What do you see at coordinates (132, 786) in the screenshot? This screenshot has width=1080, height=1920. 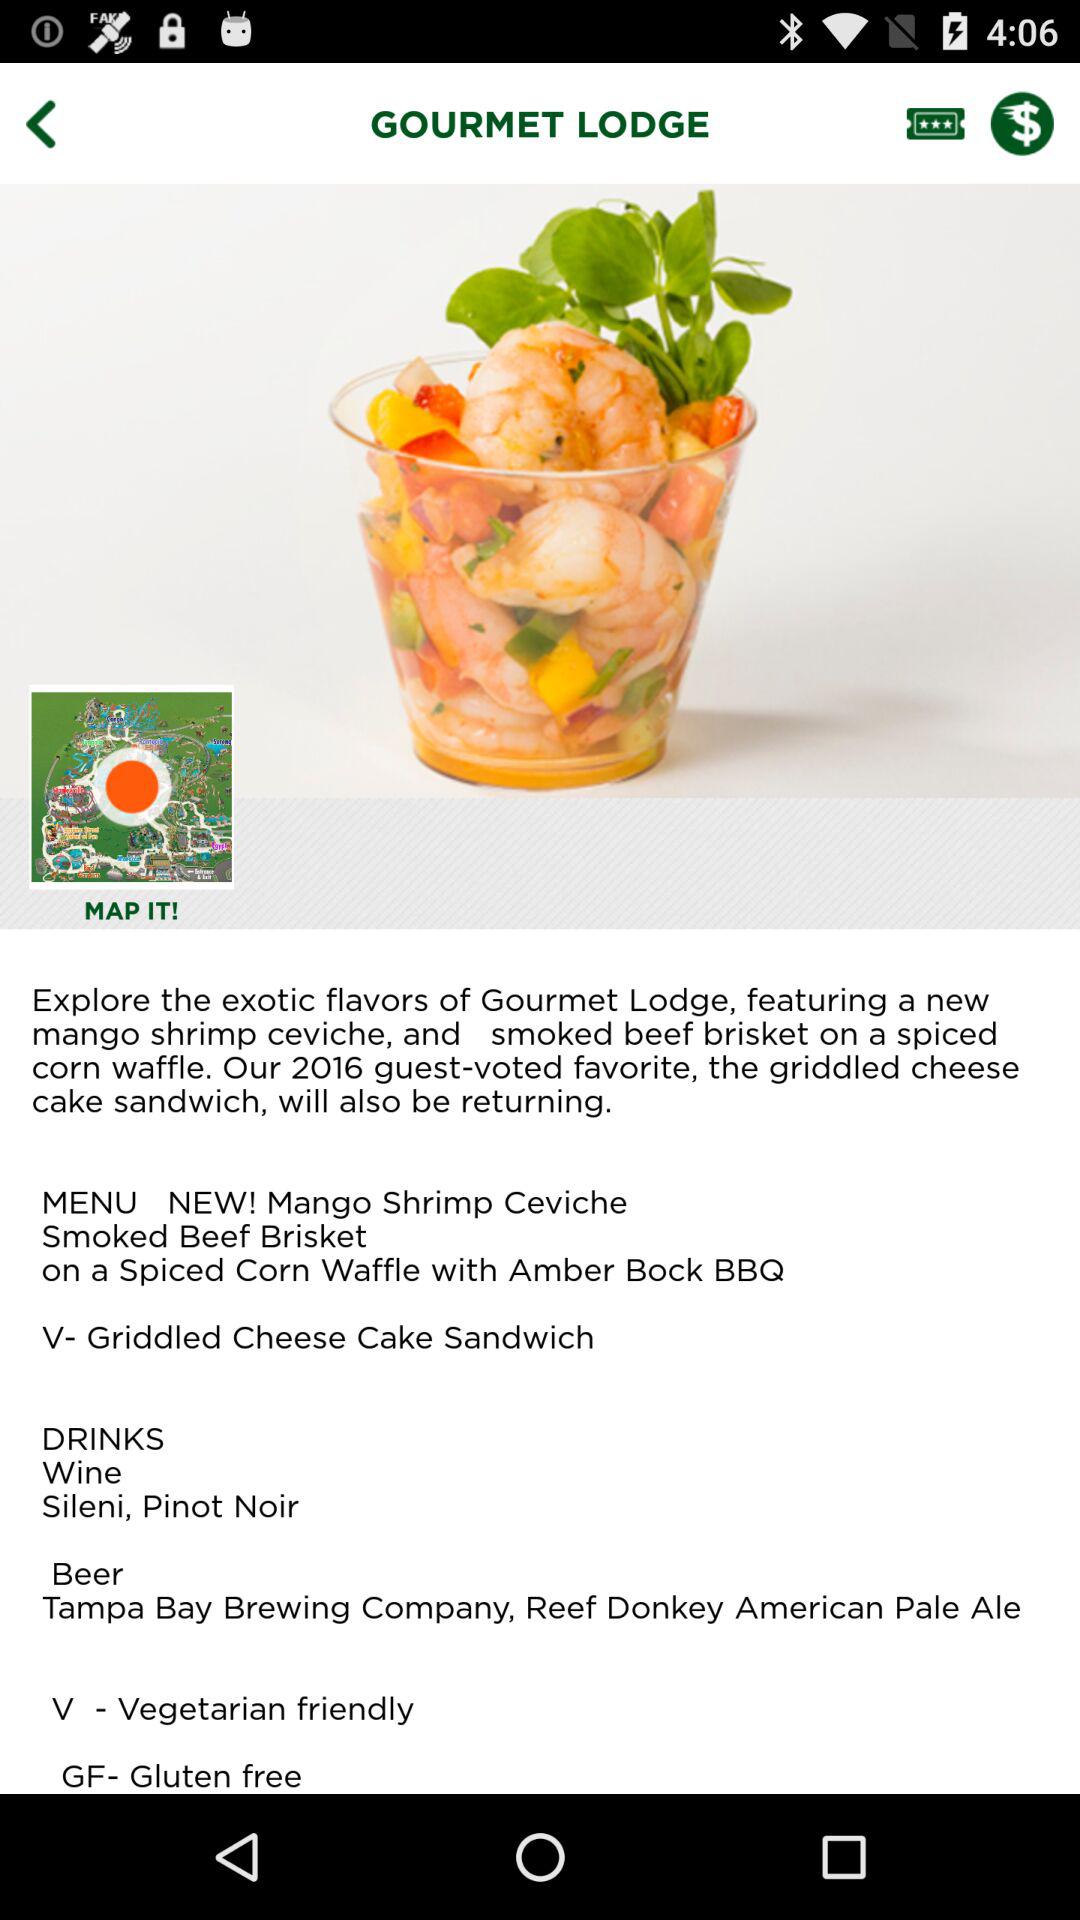 I see `find directions to destination` at bounding box center [132, 786].